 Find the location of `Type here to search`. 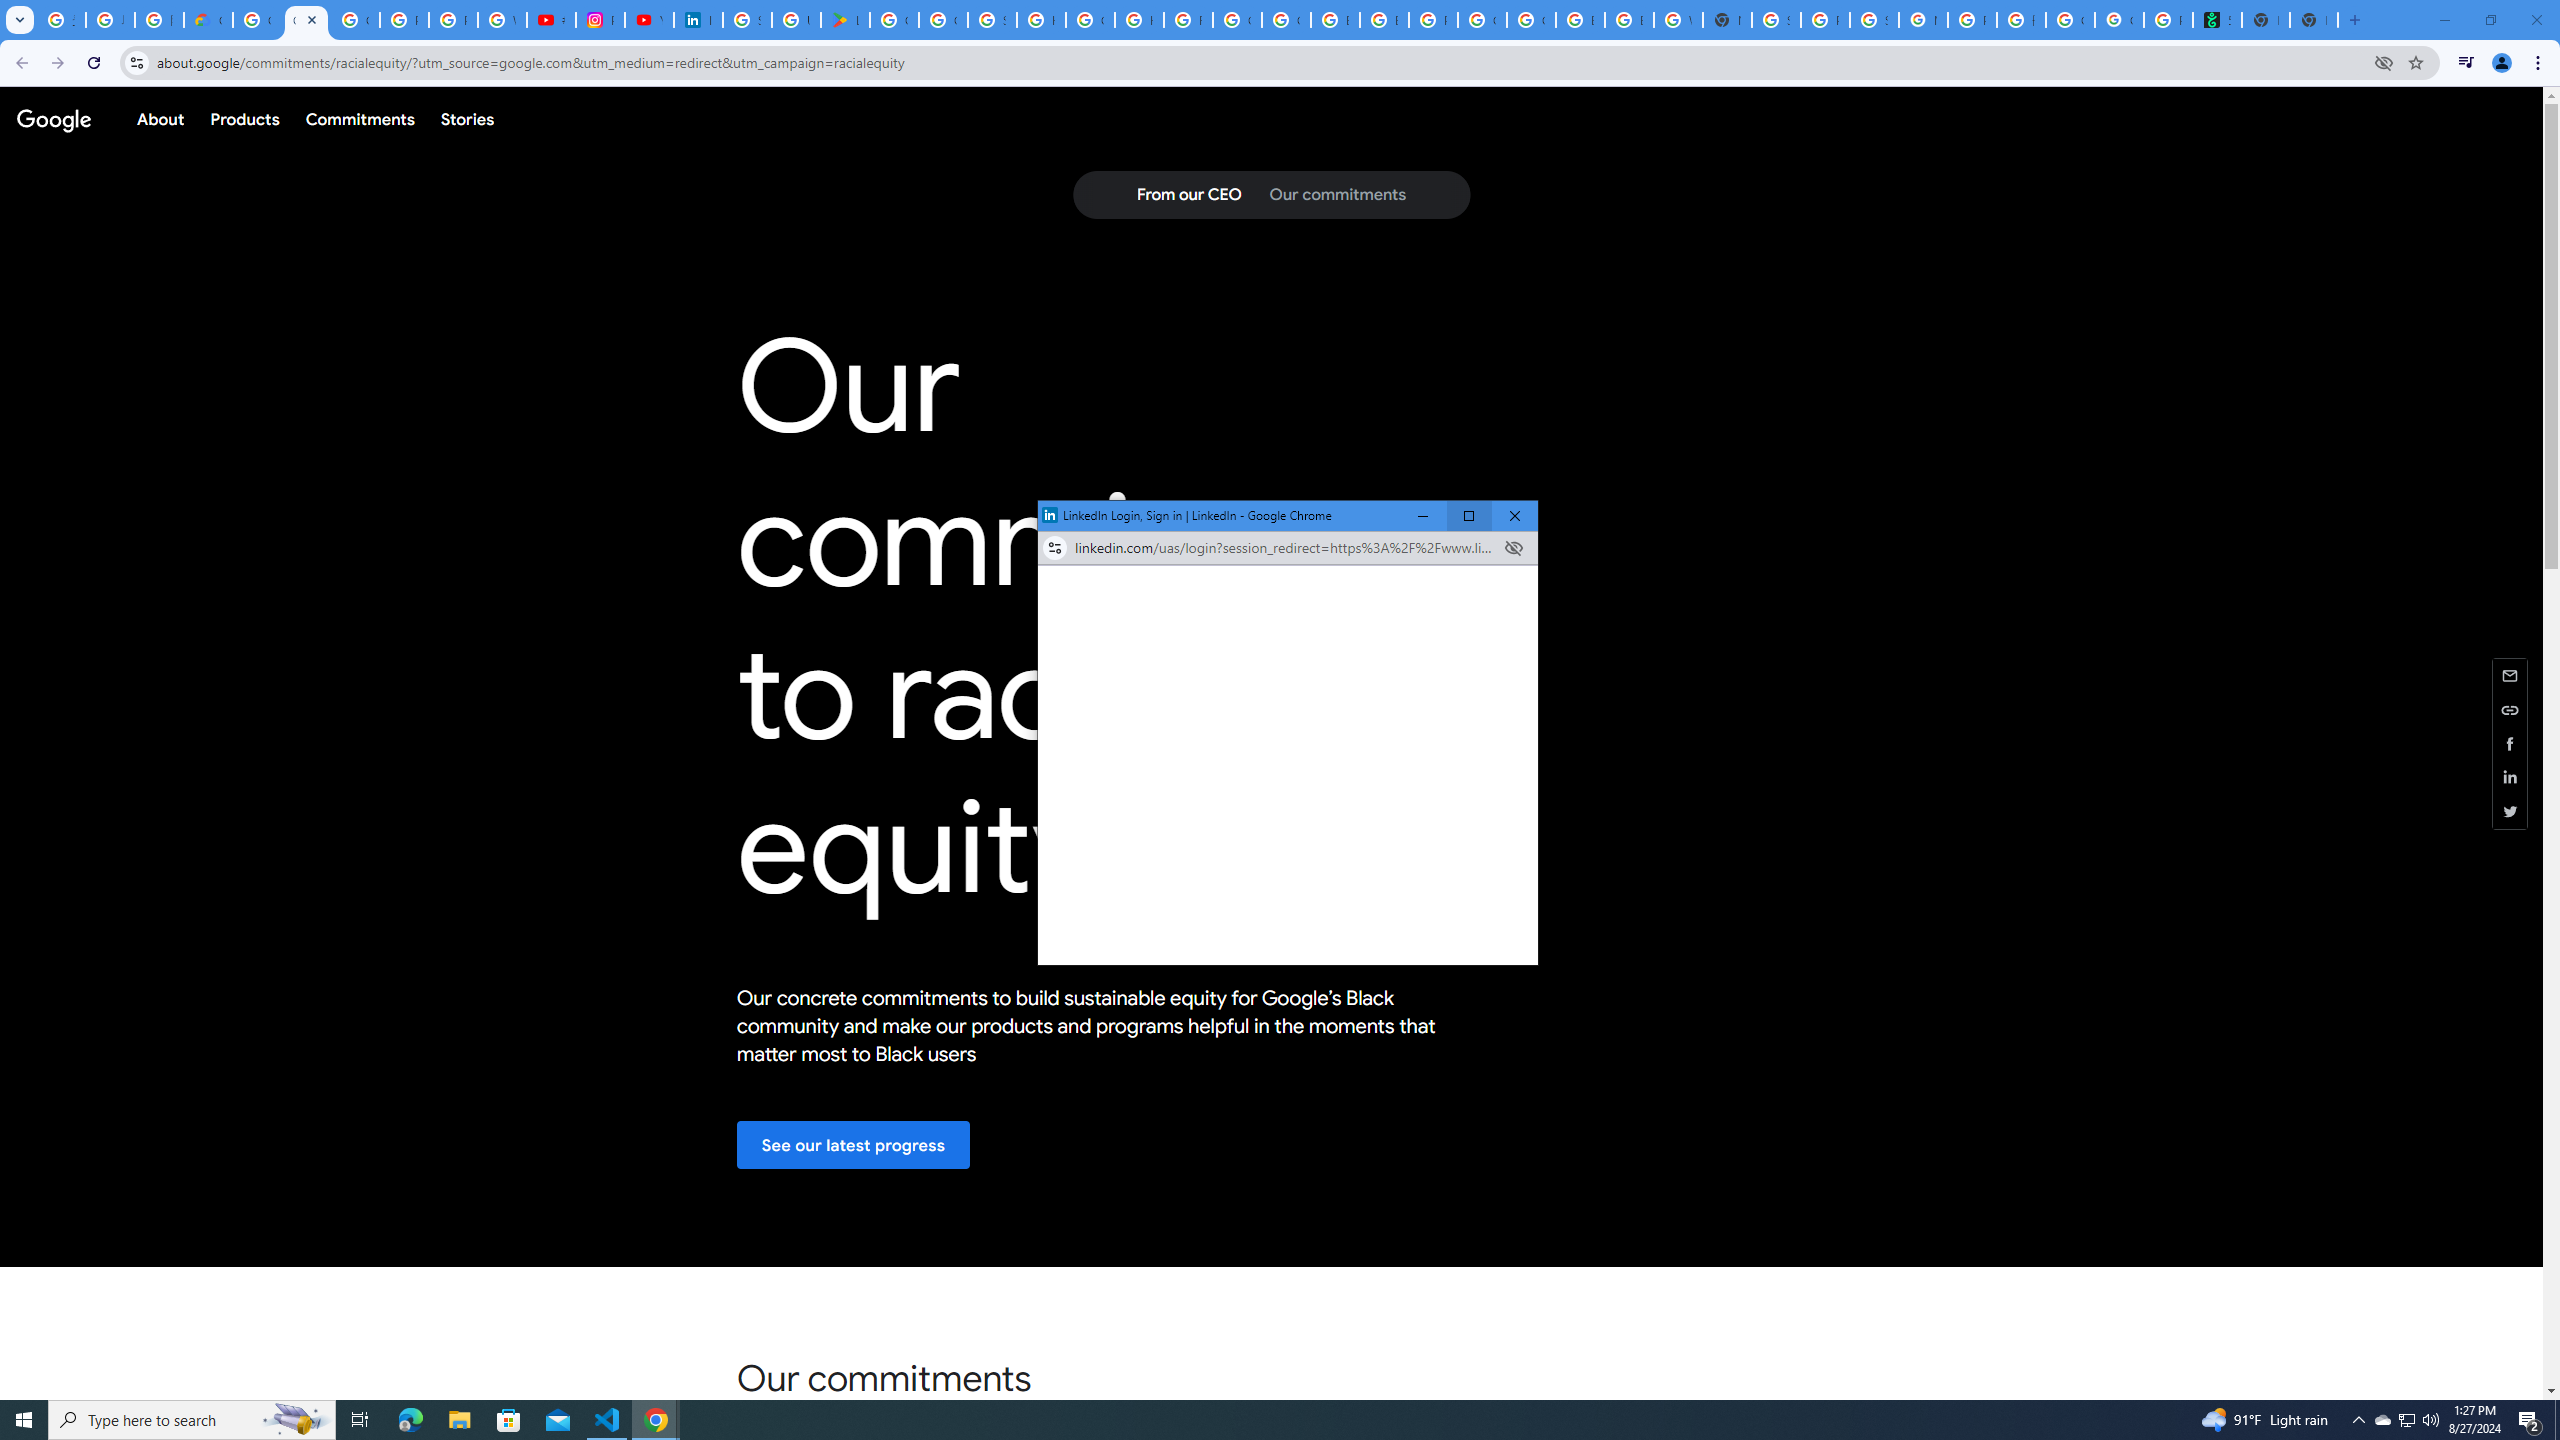

Type here to search is located at coordinates (192, 1420).